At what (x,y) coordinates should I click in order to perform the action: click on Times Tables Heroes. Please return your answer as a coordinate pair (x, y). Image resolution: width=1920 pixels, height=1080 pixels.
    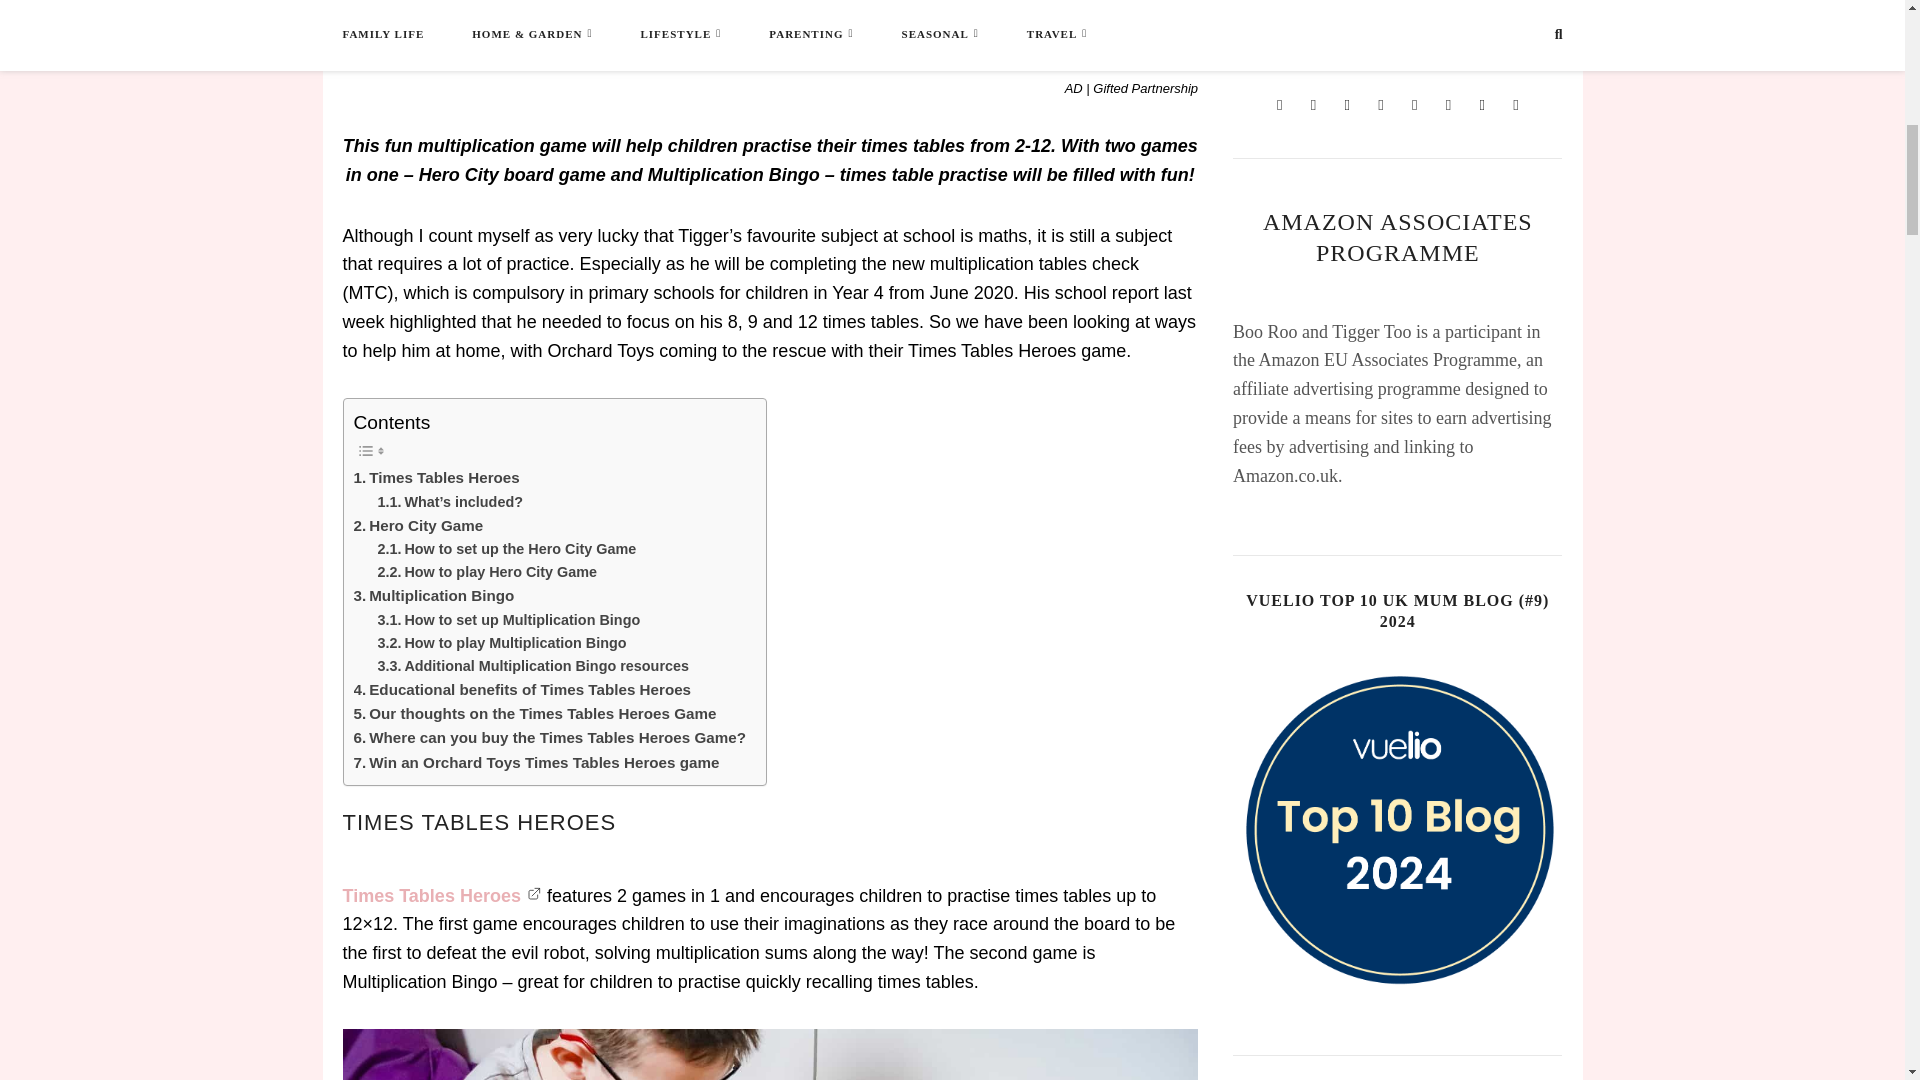
    Looking at the image, I should click on (436, 478).